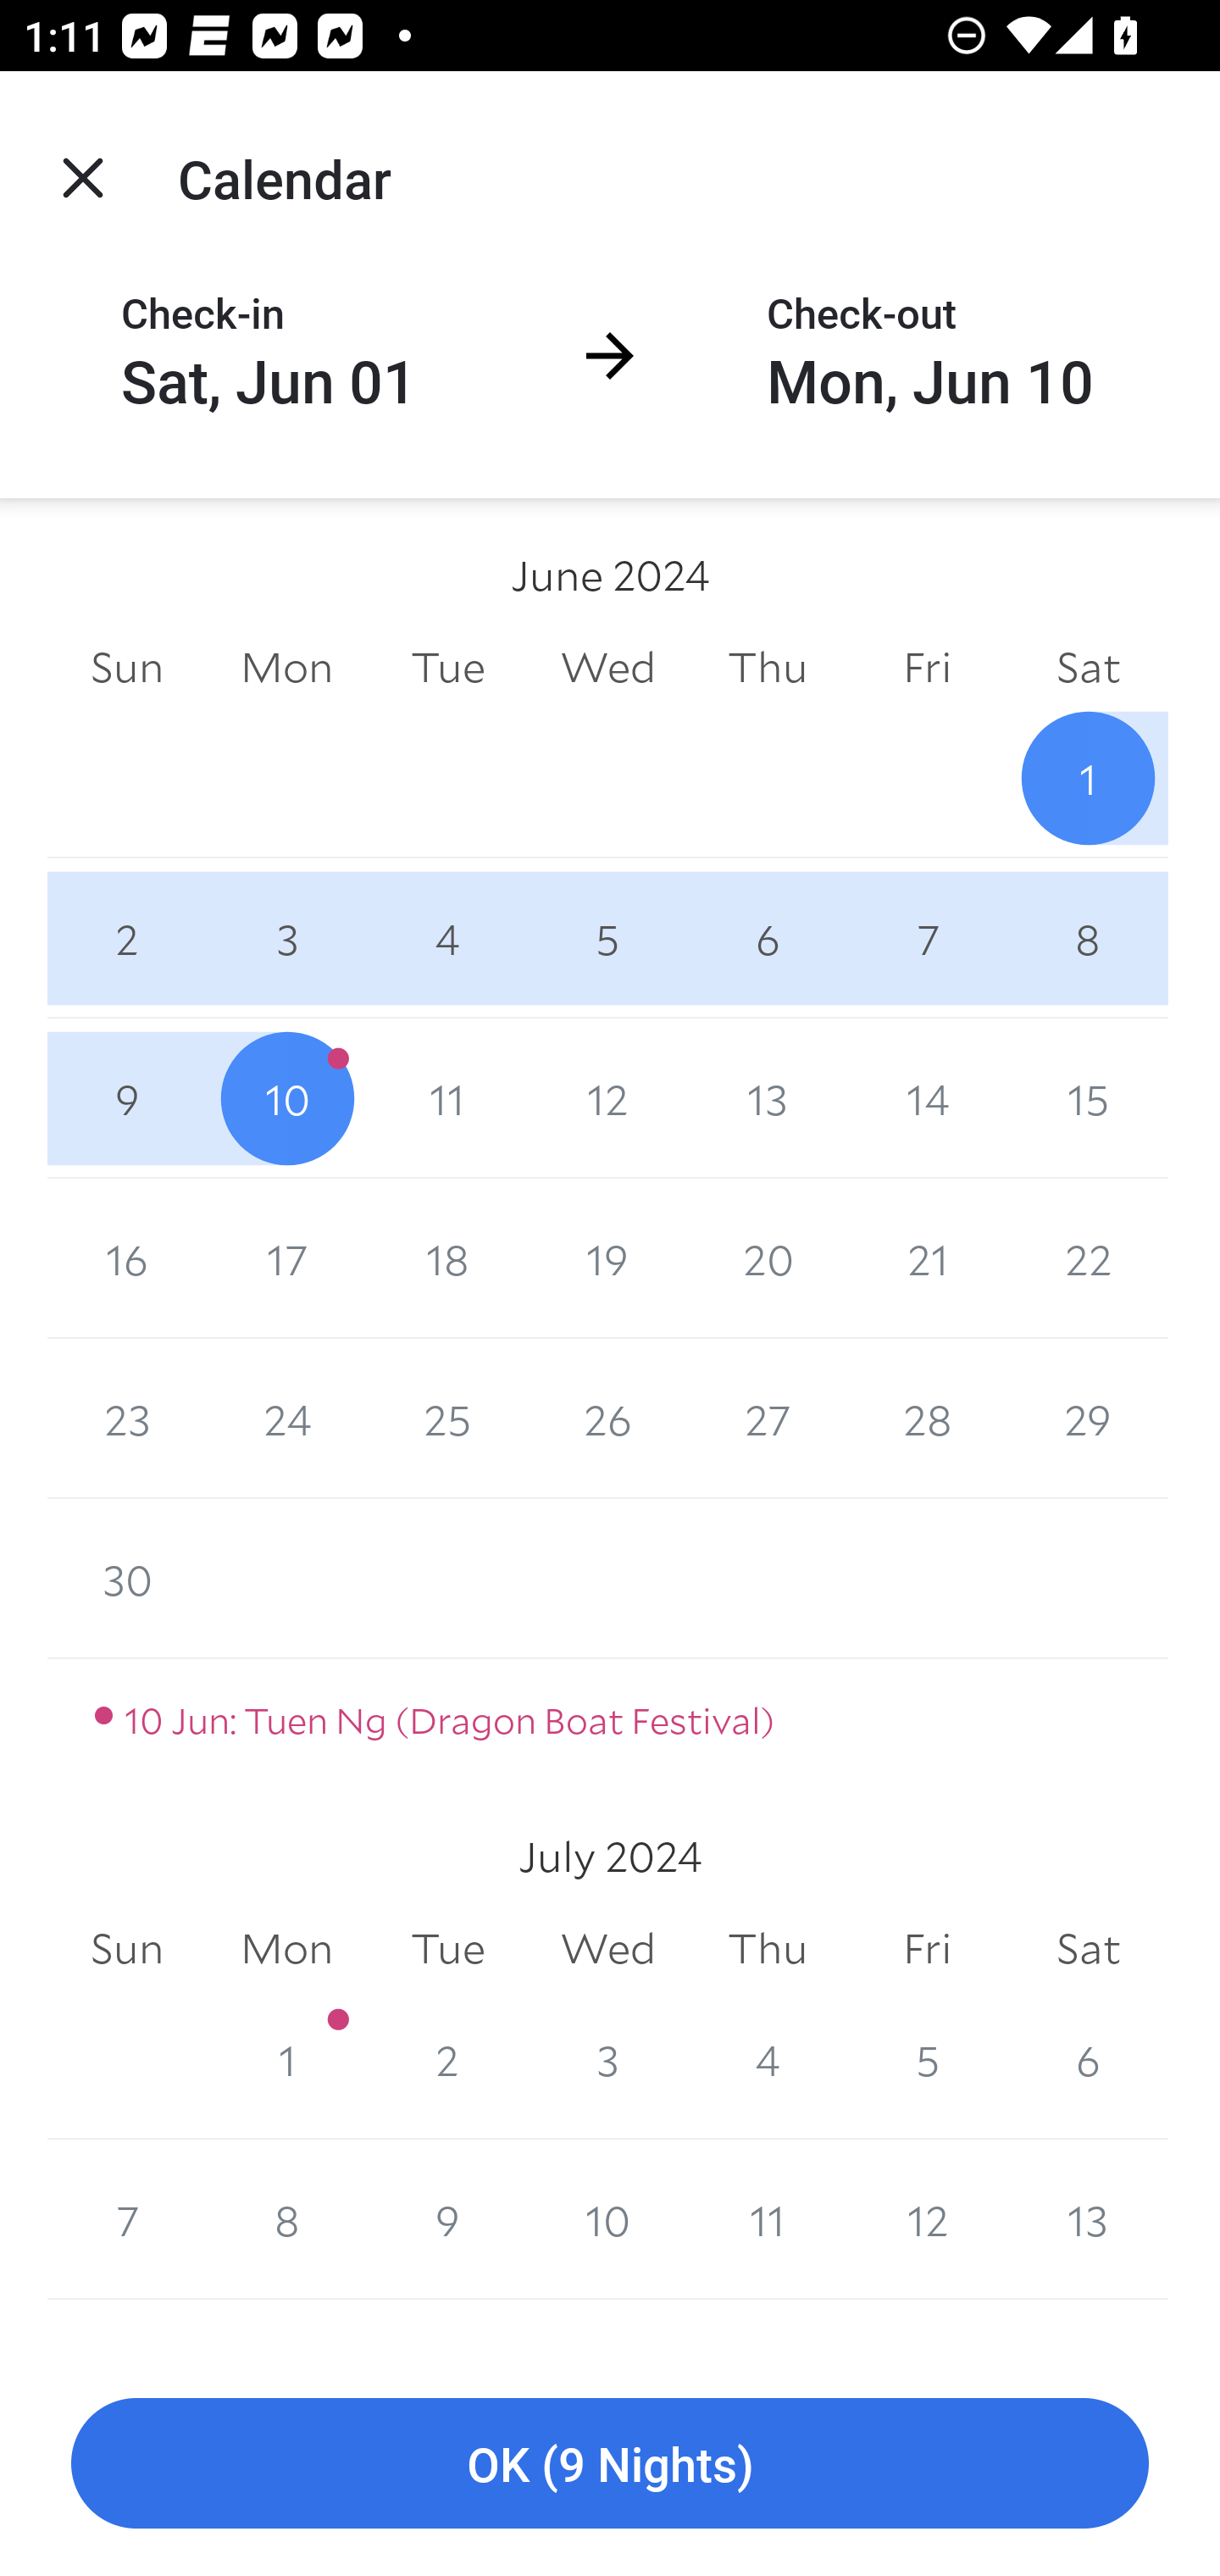 Image resolution: width=1220 pixels, height=2576 pixels. What do you see at coordinates (1088, 1259) in the screenshot?
I see `22 22 June 2024` at bounding box center [1088, 1259].